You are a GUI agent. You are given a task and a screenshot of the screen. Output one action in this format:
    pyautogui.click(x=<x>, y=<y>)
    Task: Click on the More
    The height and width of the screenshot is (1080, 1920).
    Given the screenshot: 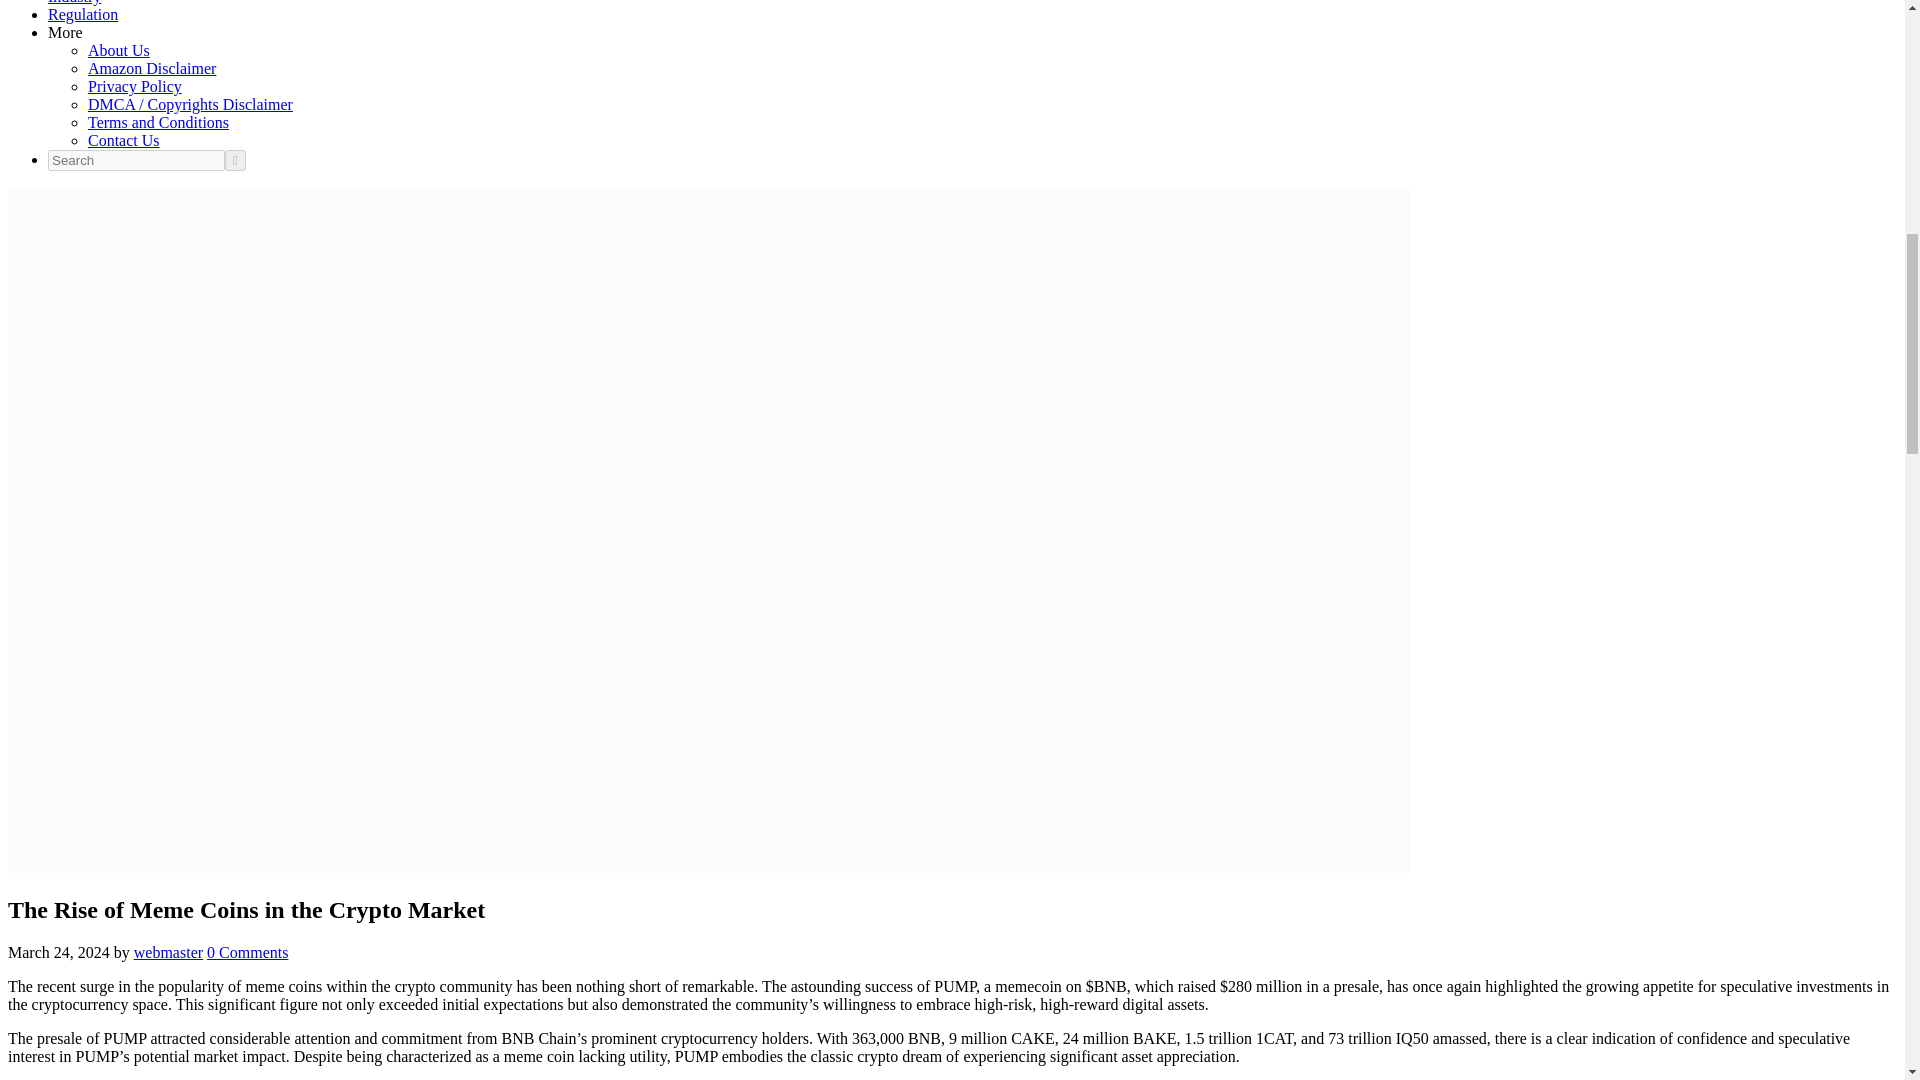 What is the action you would take?
    pyautogui.click(x=65, y=32)
    